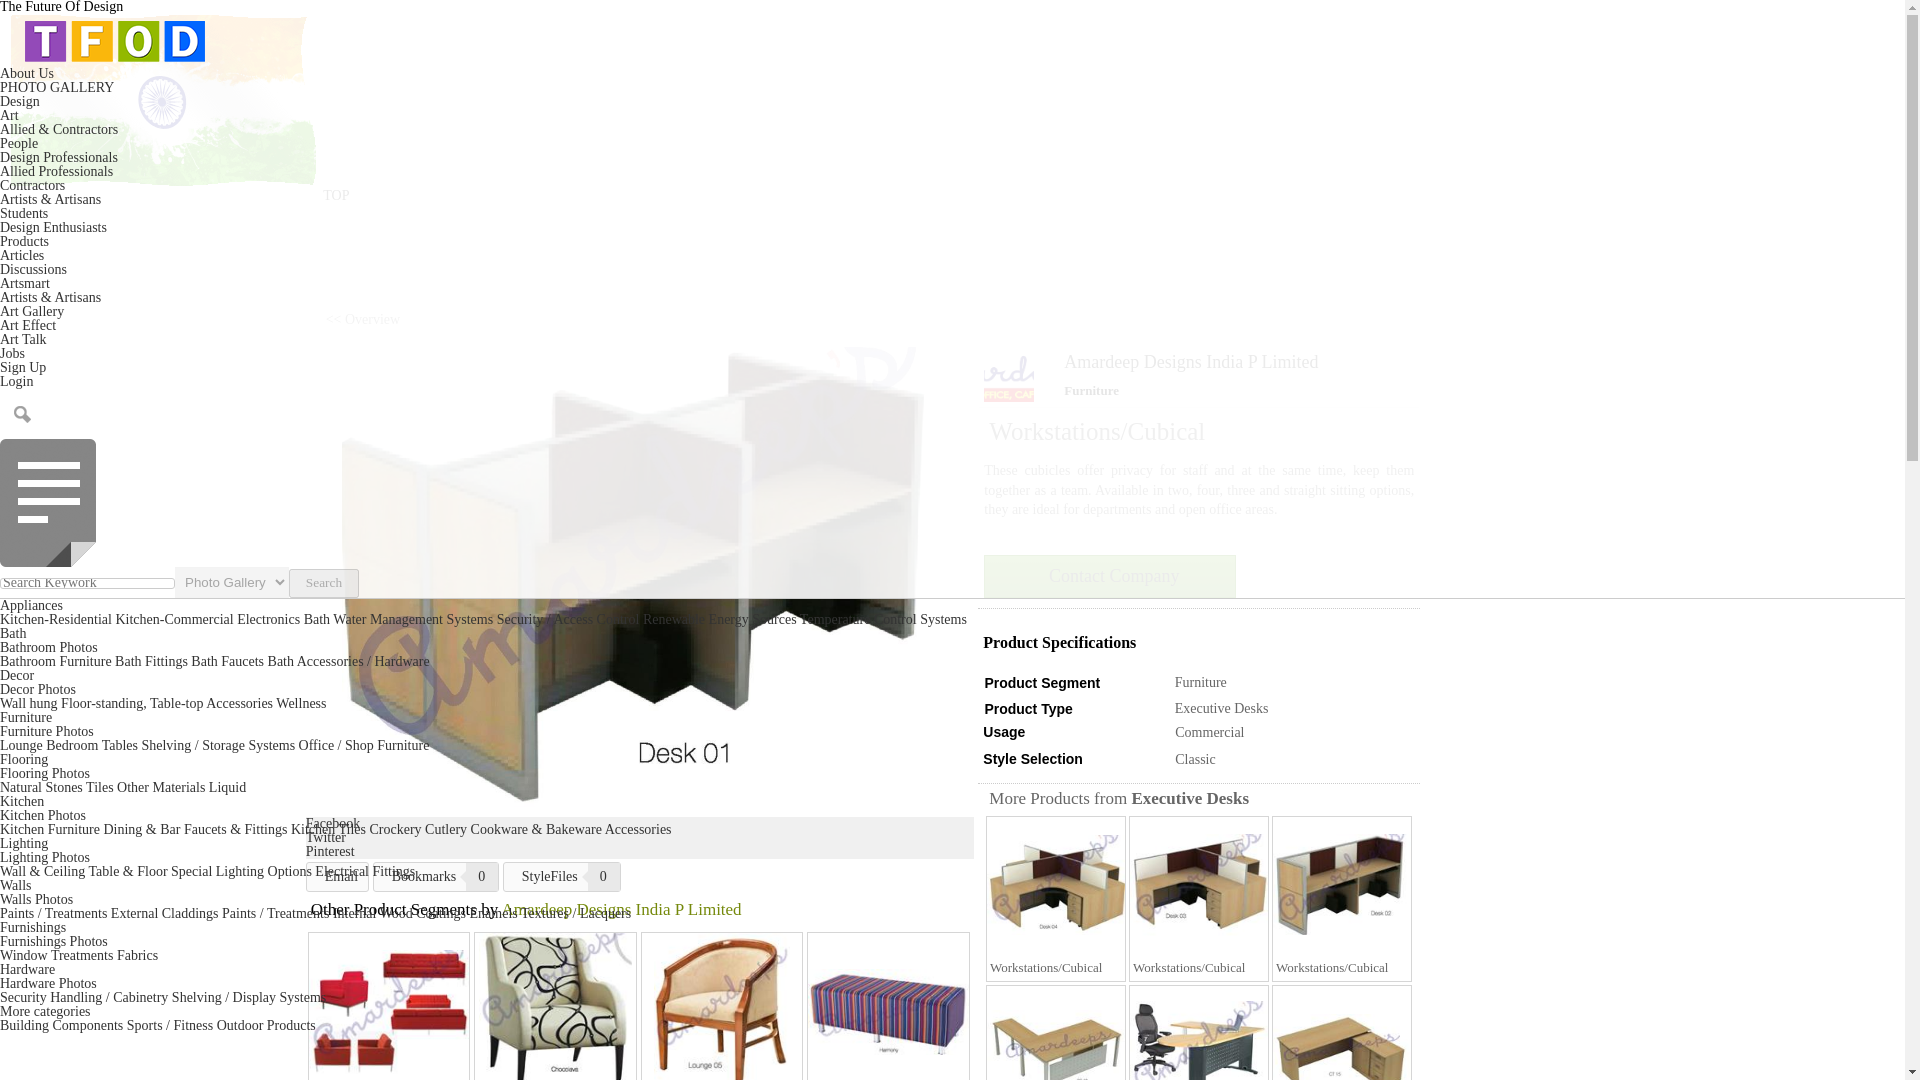  What do you see at coordinates (24, 214) in the screenshot?
I see `Shaping The Future of Design` at bounding box center [24, 214].